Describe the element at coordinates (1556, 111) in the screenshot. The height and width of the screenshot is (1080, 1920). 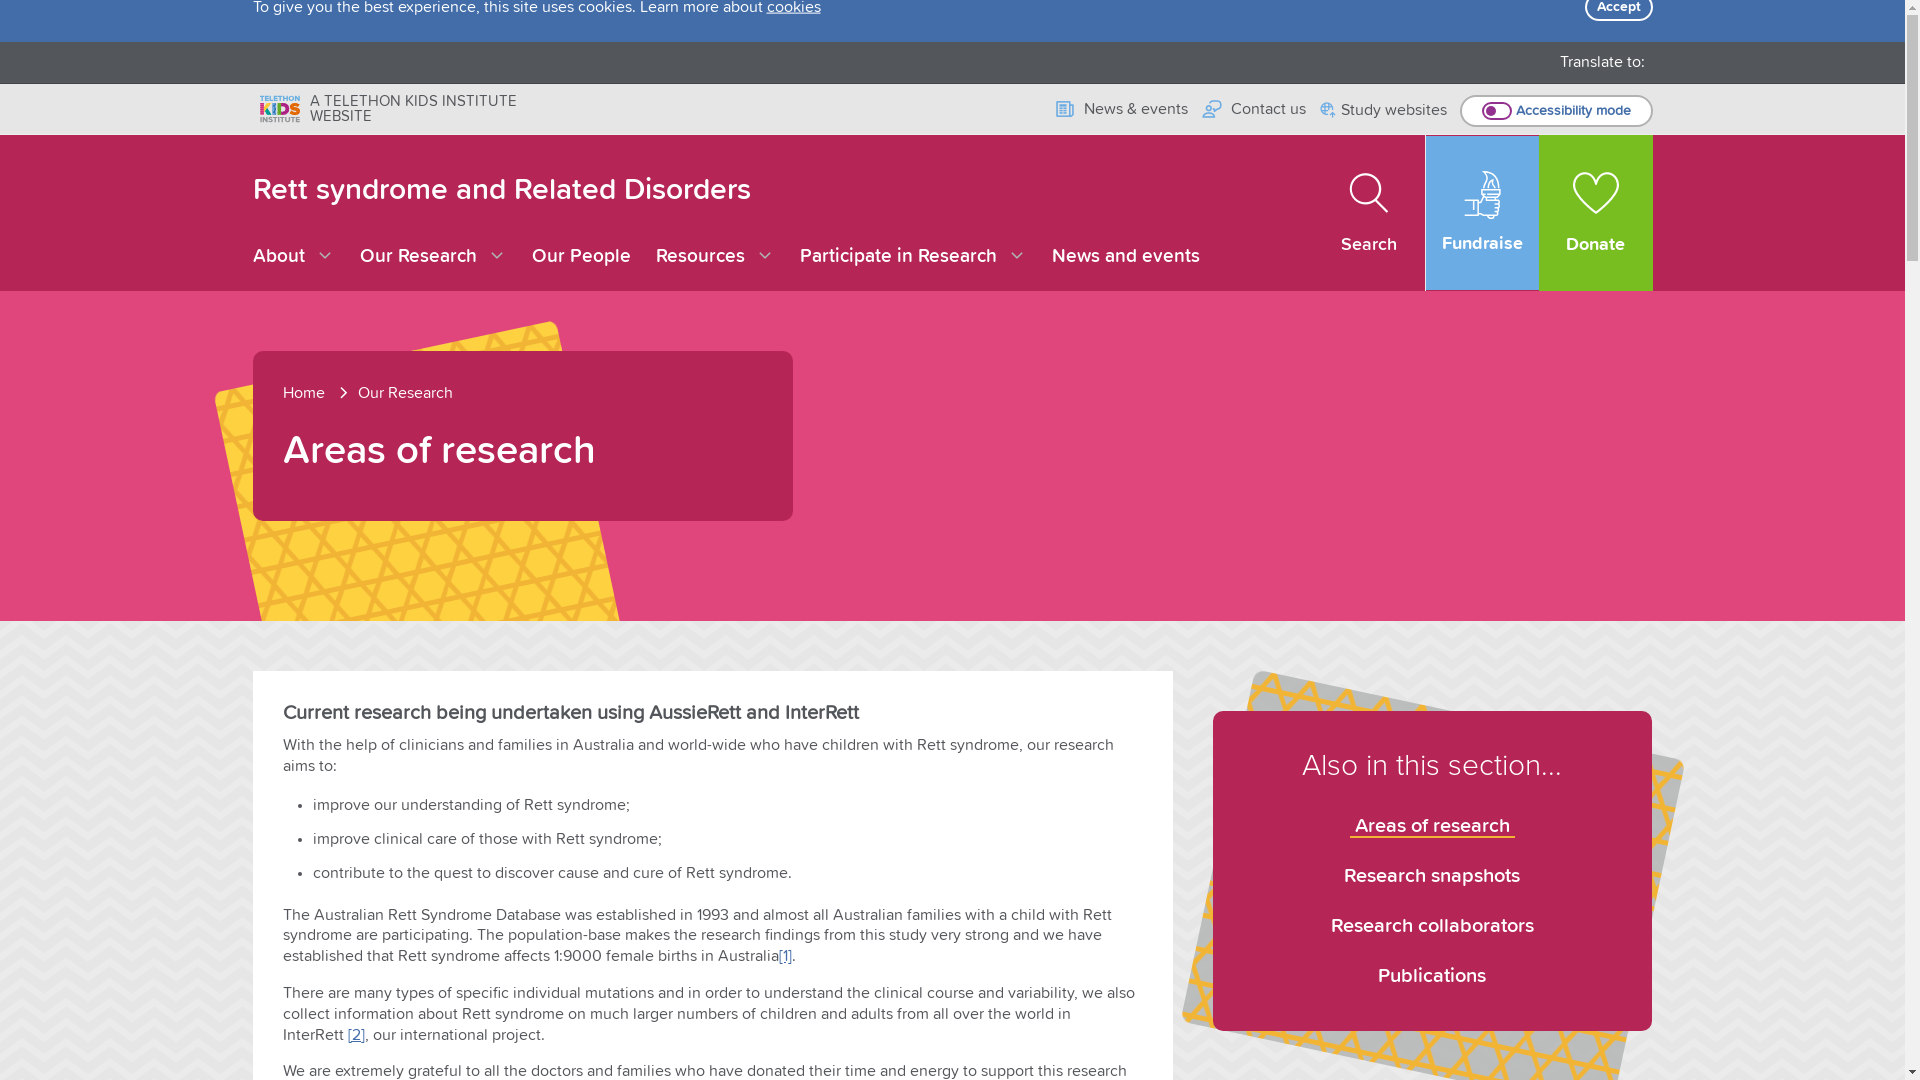
I see `Accessibility mode` at that location.